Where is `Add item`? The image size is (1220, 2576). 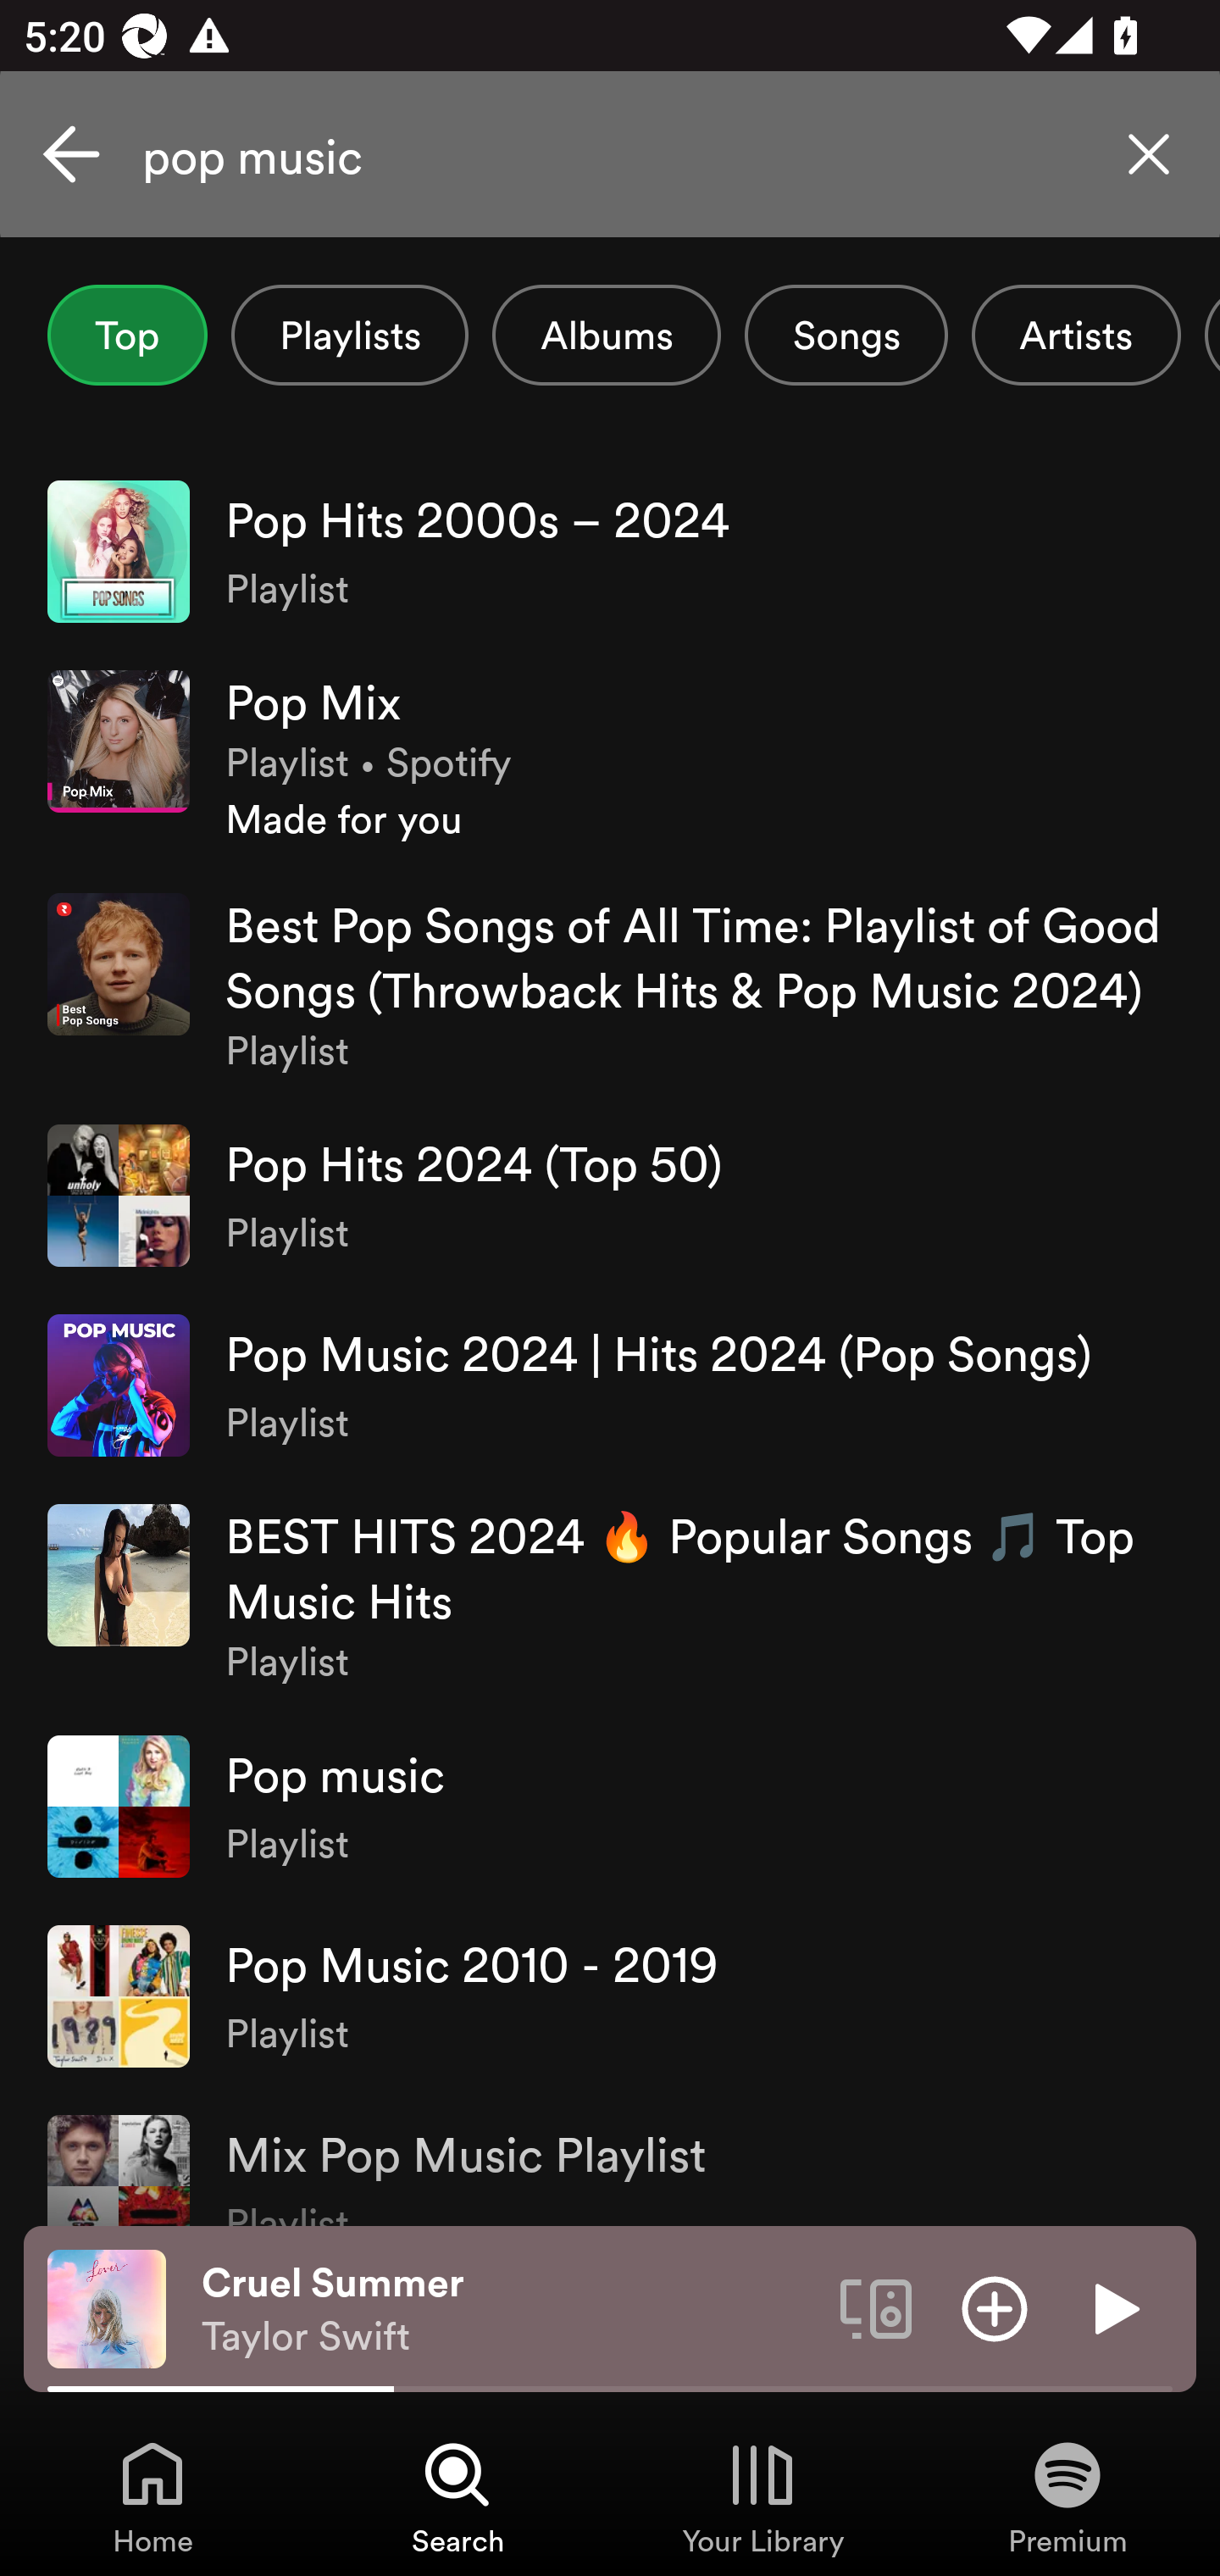
Add item is located at coordinates (995, 2307).